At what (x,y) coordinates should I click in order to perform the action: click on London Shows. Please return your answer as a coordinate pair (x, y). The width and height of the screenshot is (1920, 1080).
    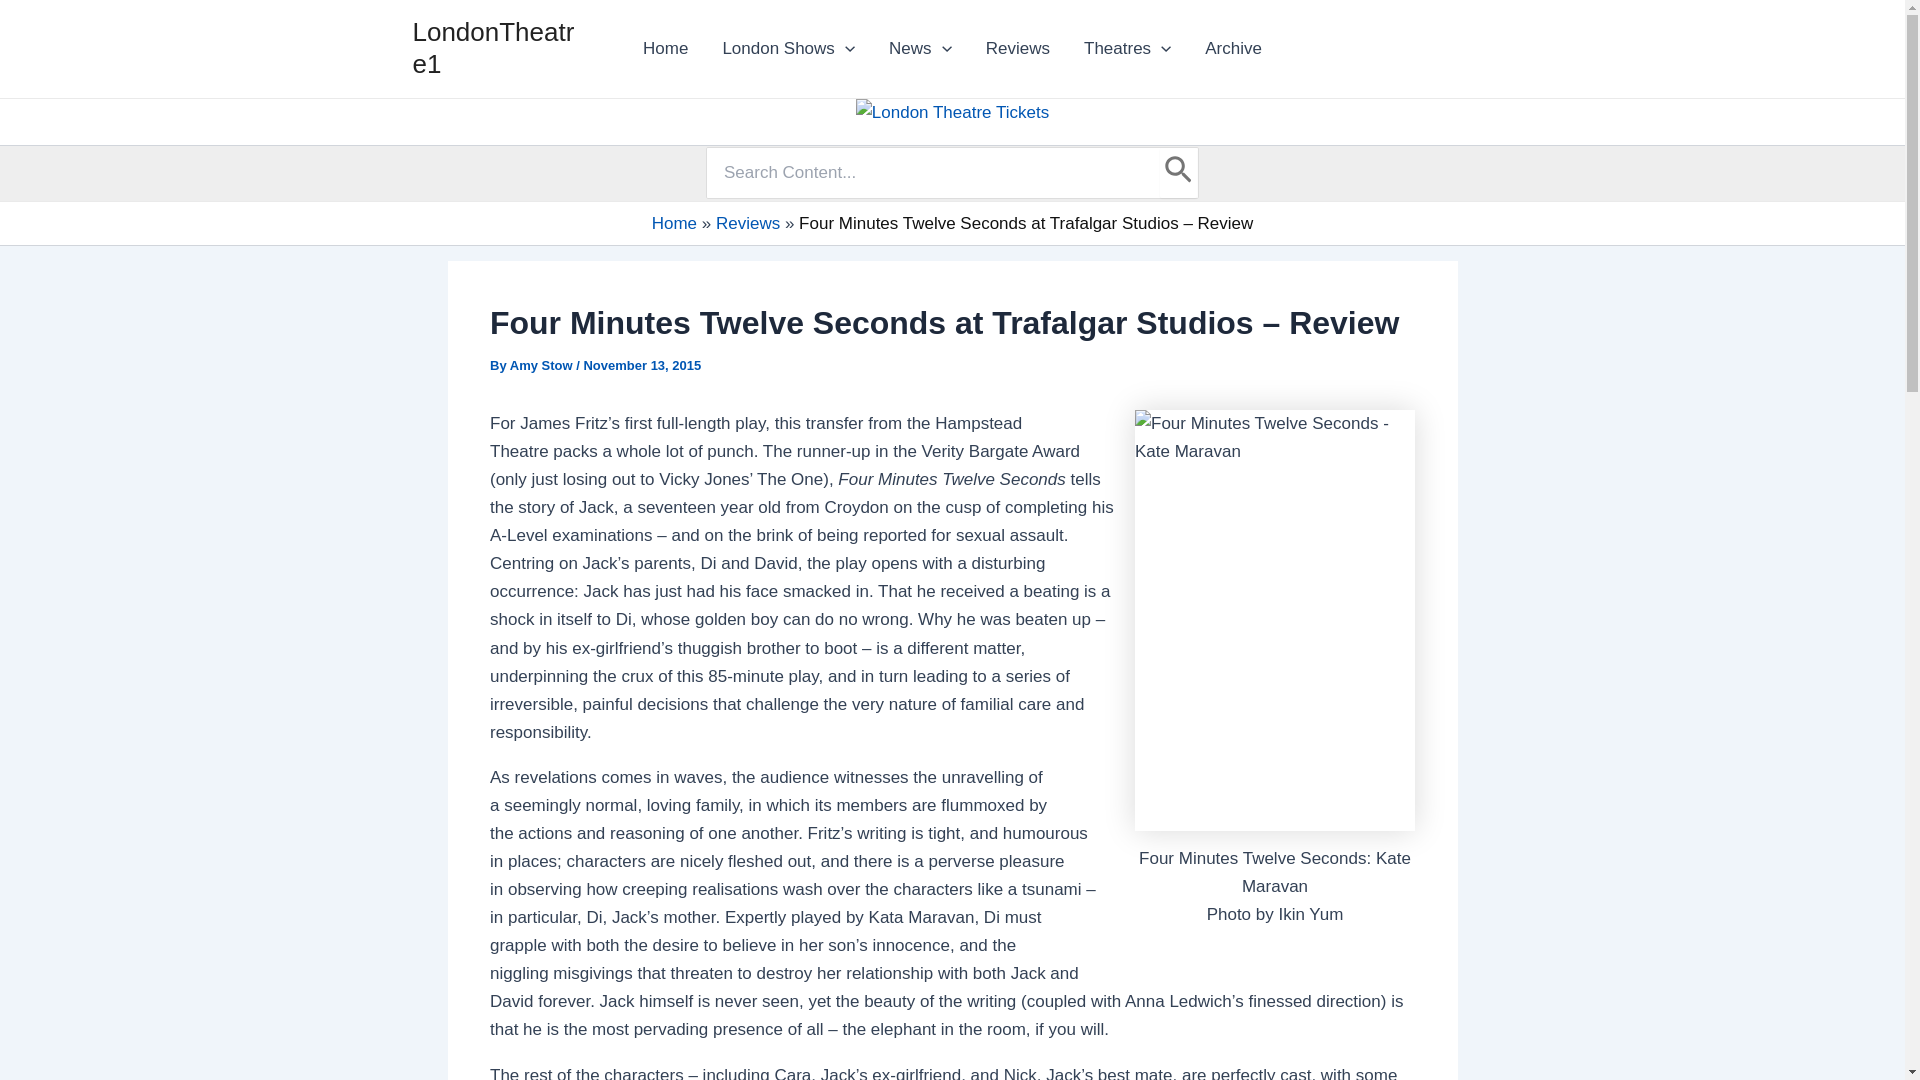
    Looking at the image, I should click on (788, 48).